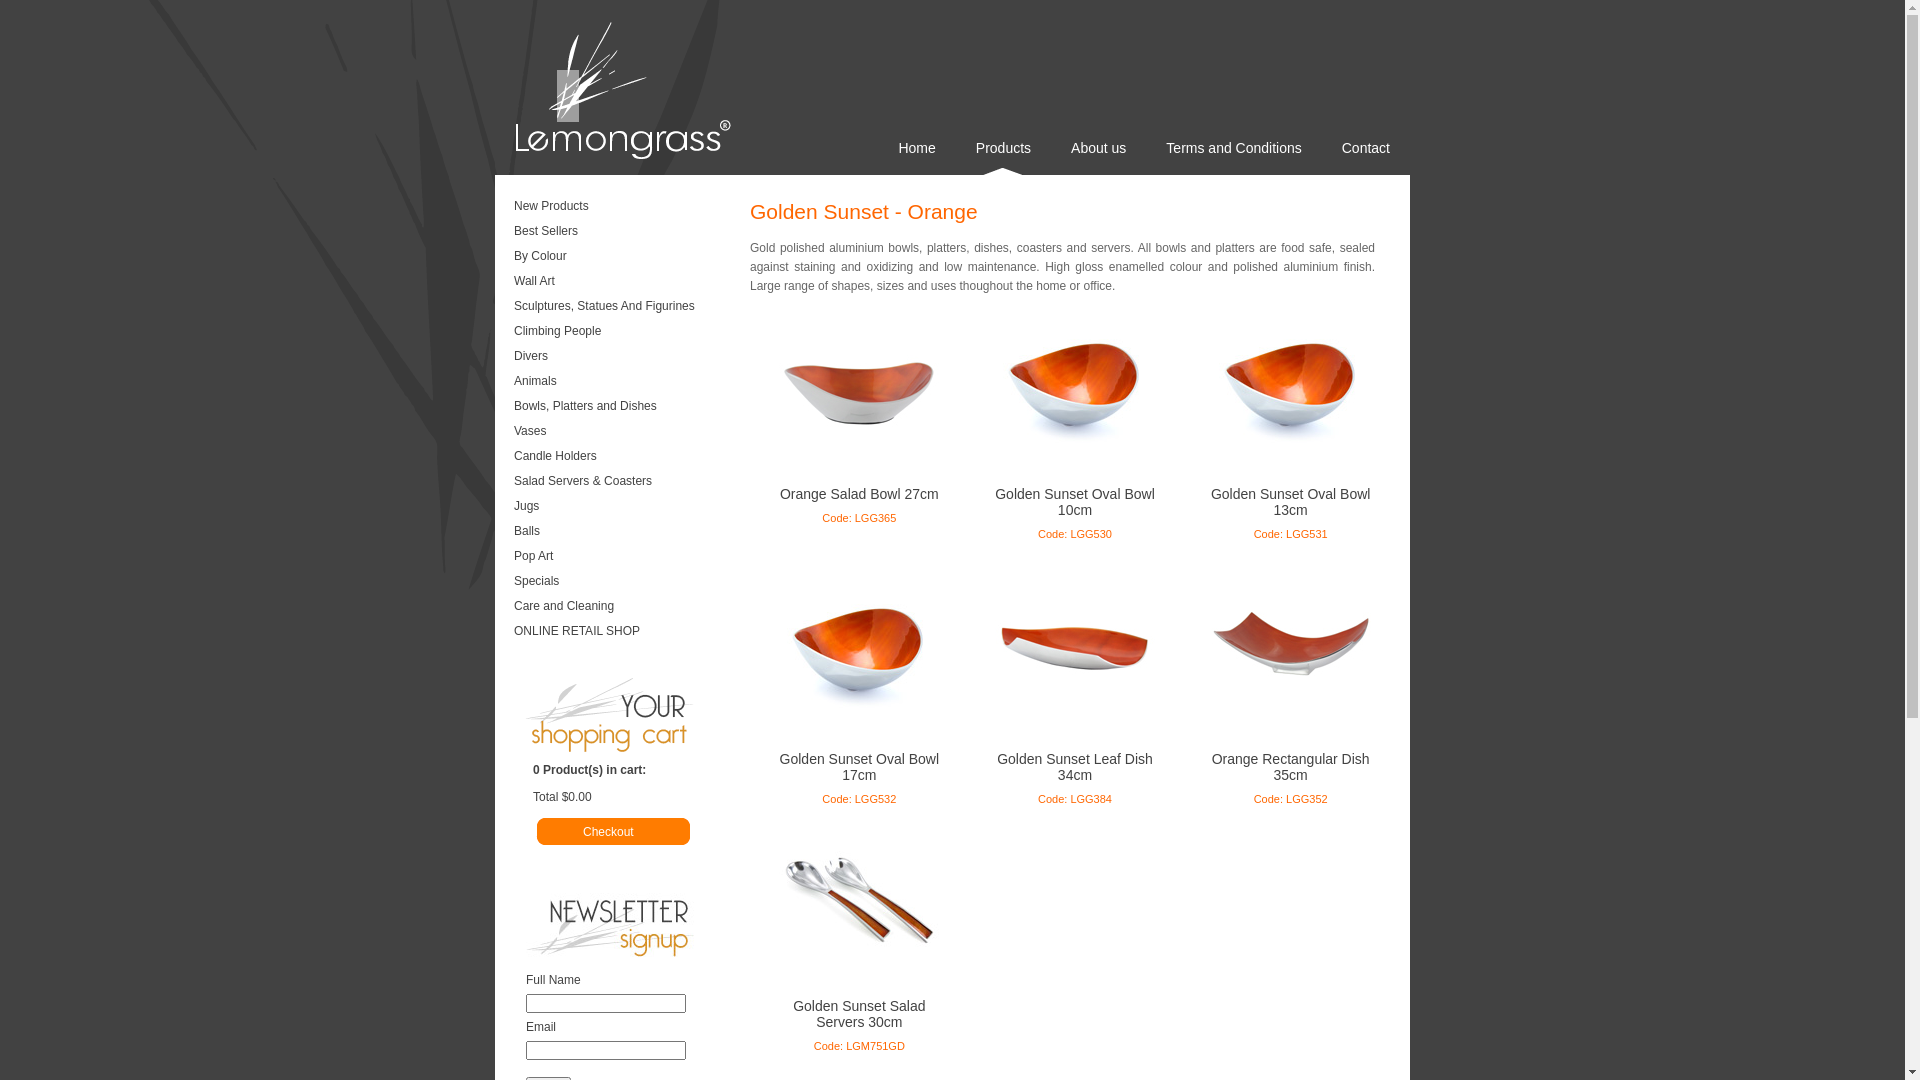  Describe the element at coordinates (620, 283) in the screenshot. I see `Wall Art` at that location.